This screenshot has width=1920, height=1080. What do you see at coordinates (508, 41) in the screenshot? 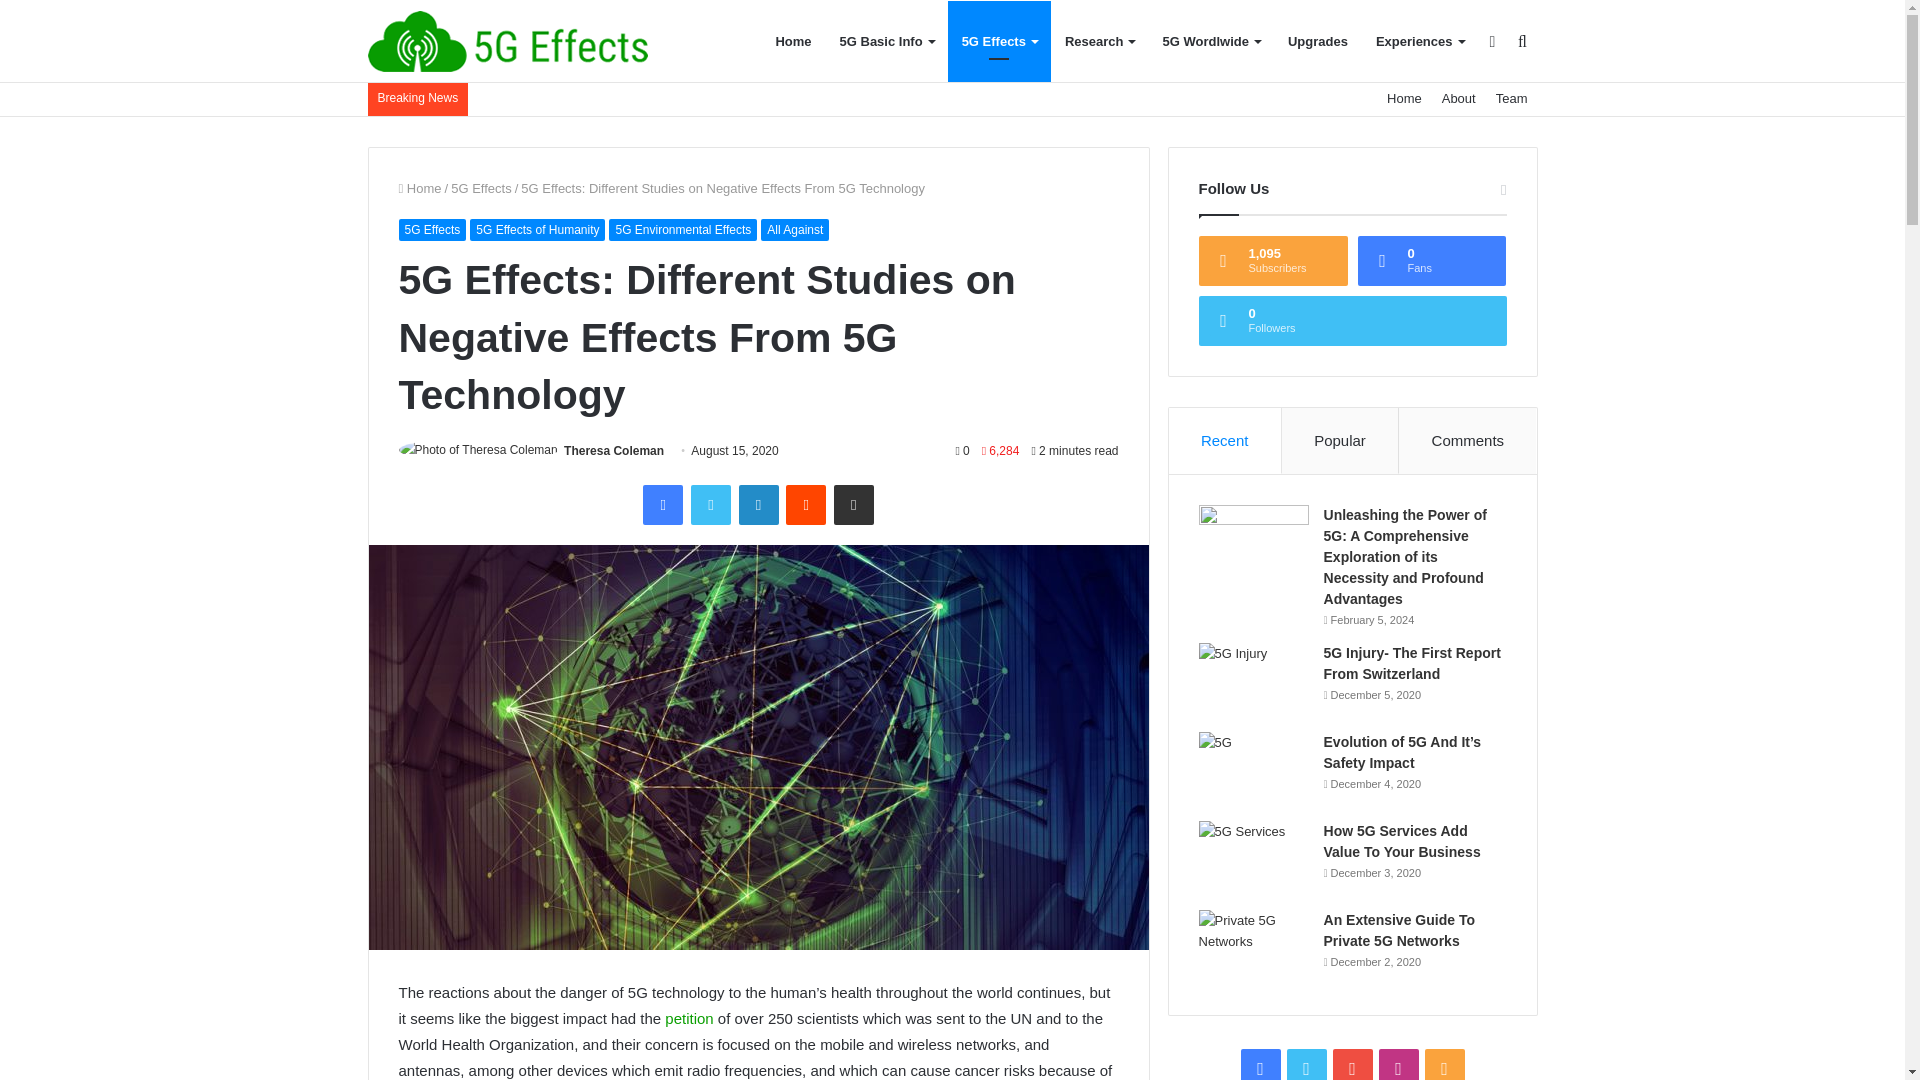
I see `5G Effects` at bounding box center [508, 41].